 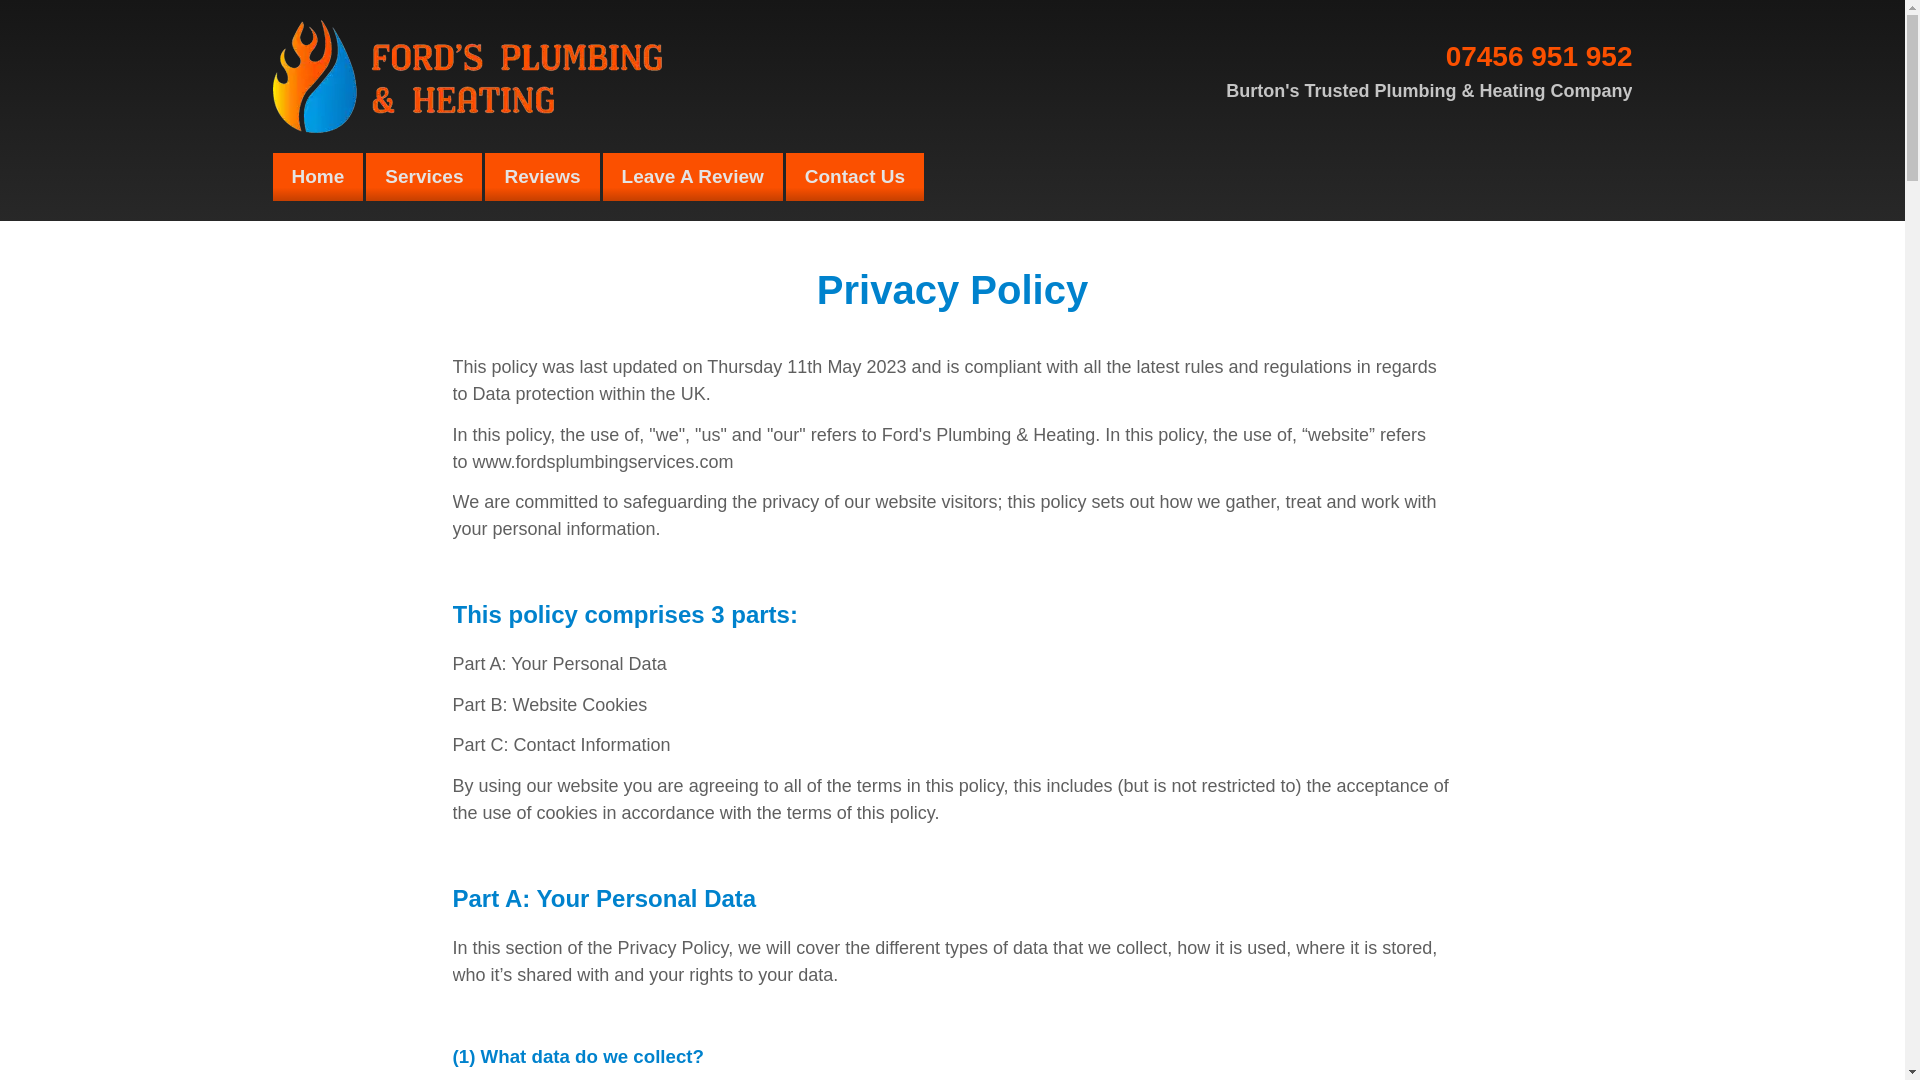 What do you see at coordinates (542, 176) in the screenshot?
I see `Reviews` at bounding box center [542, 176].